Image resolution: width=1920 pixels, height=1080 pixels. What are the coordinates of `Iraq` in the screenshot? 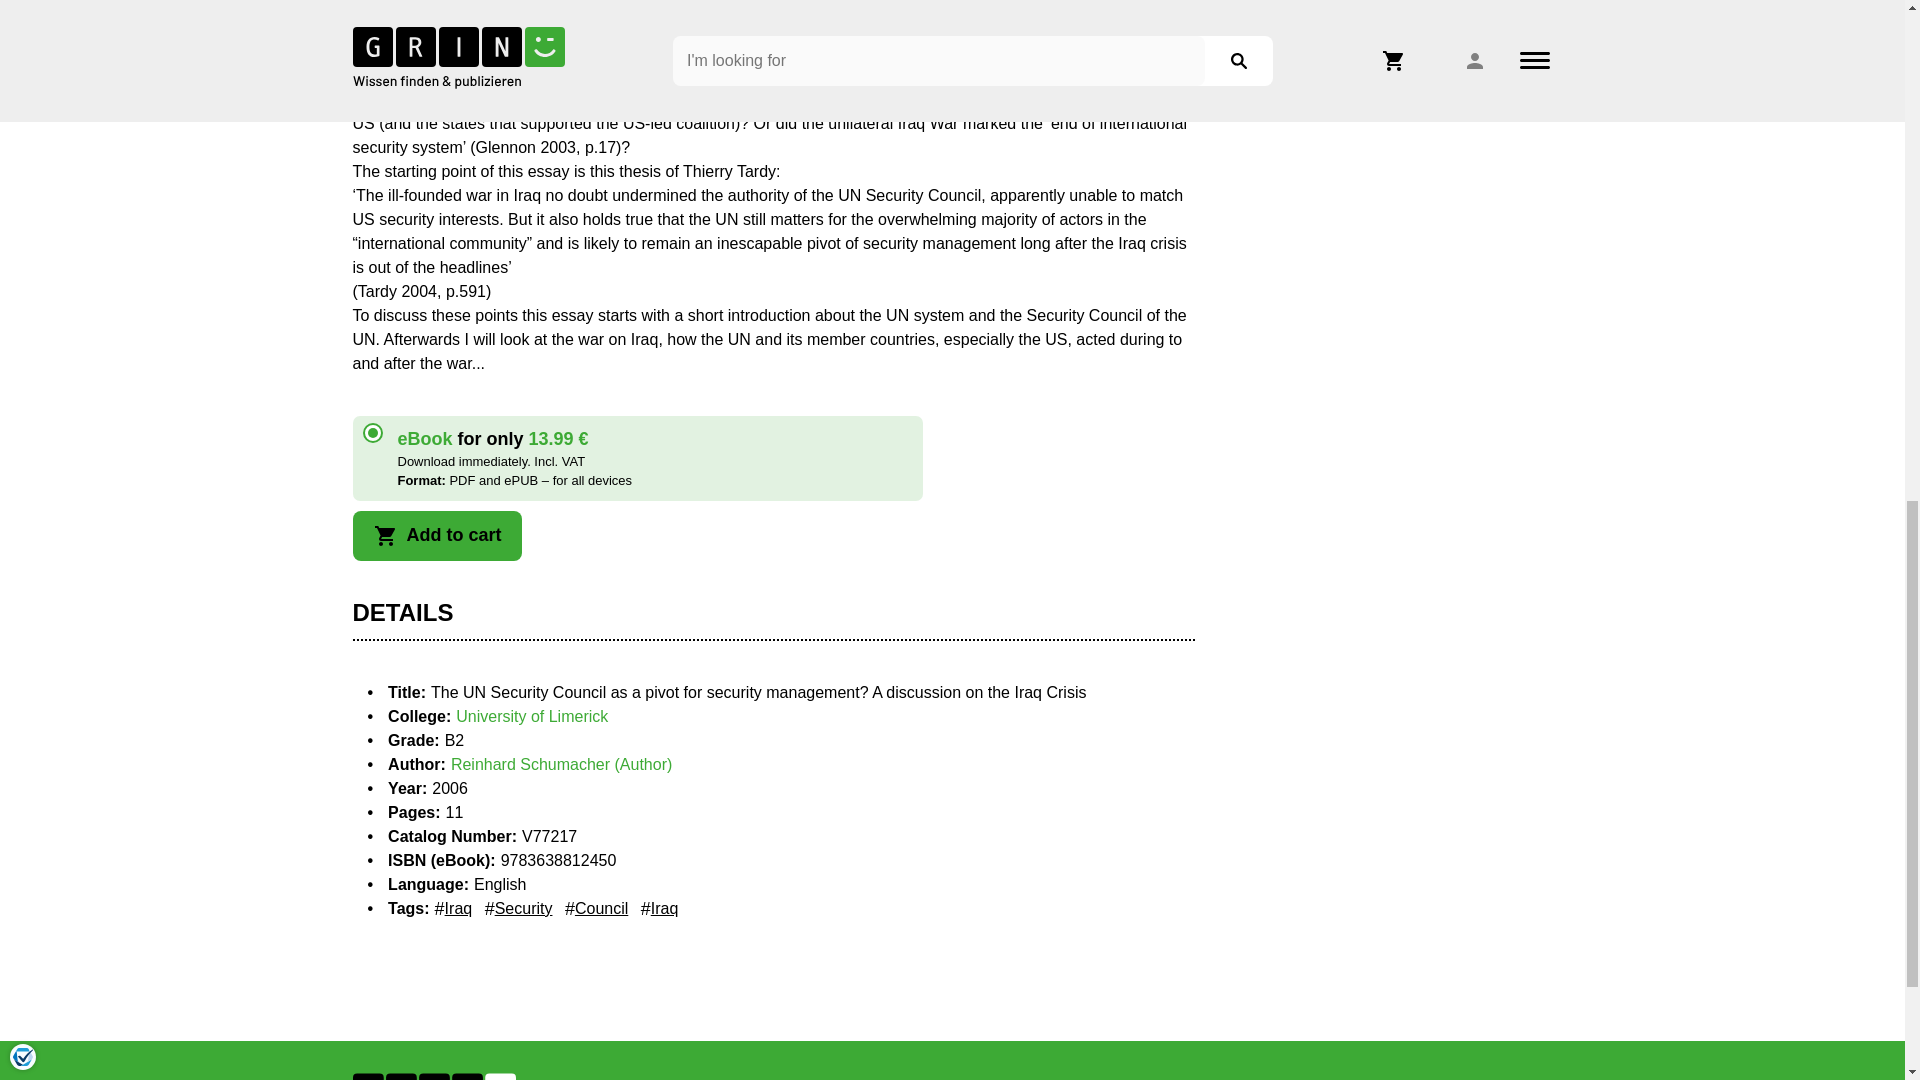 It's located at (454, 909).